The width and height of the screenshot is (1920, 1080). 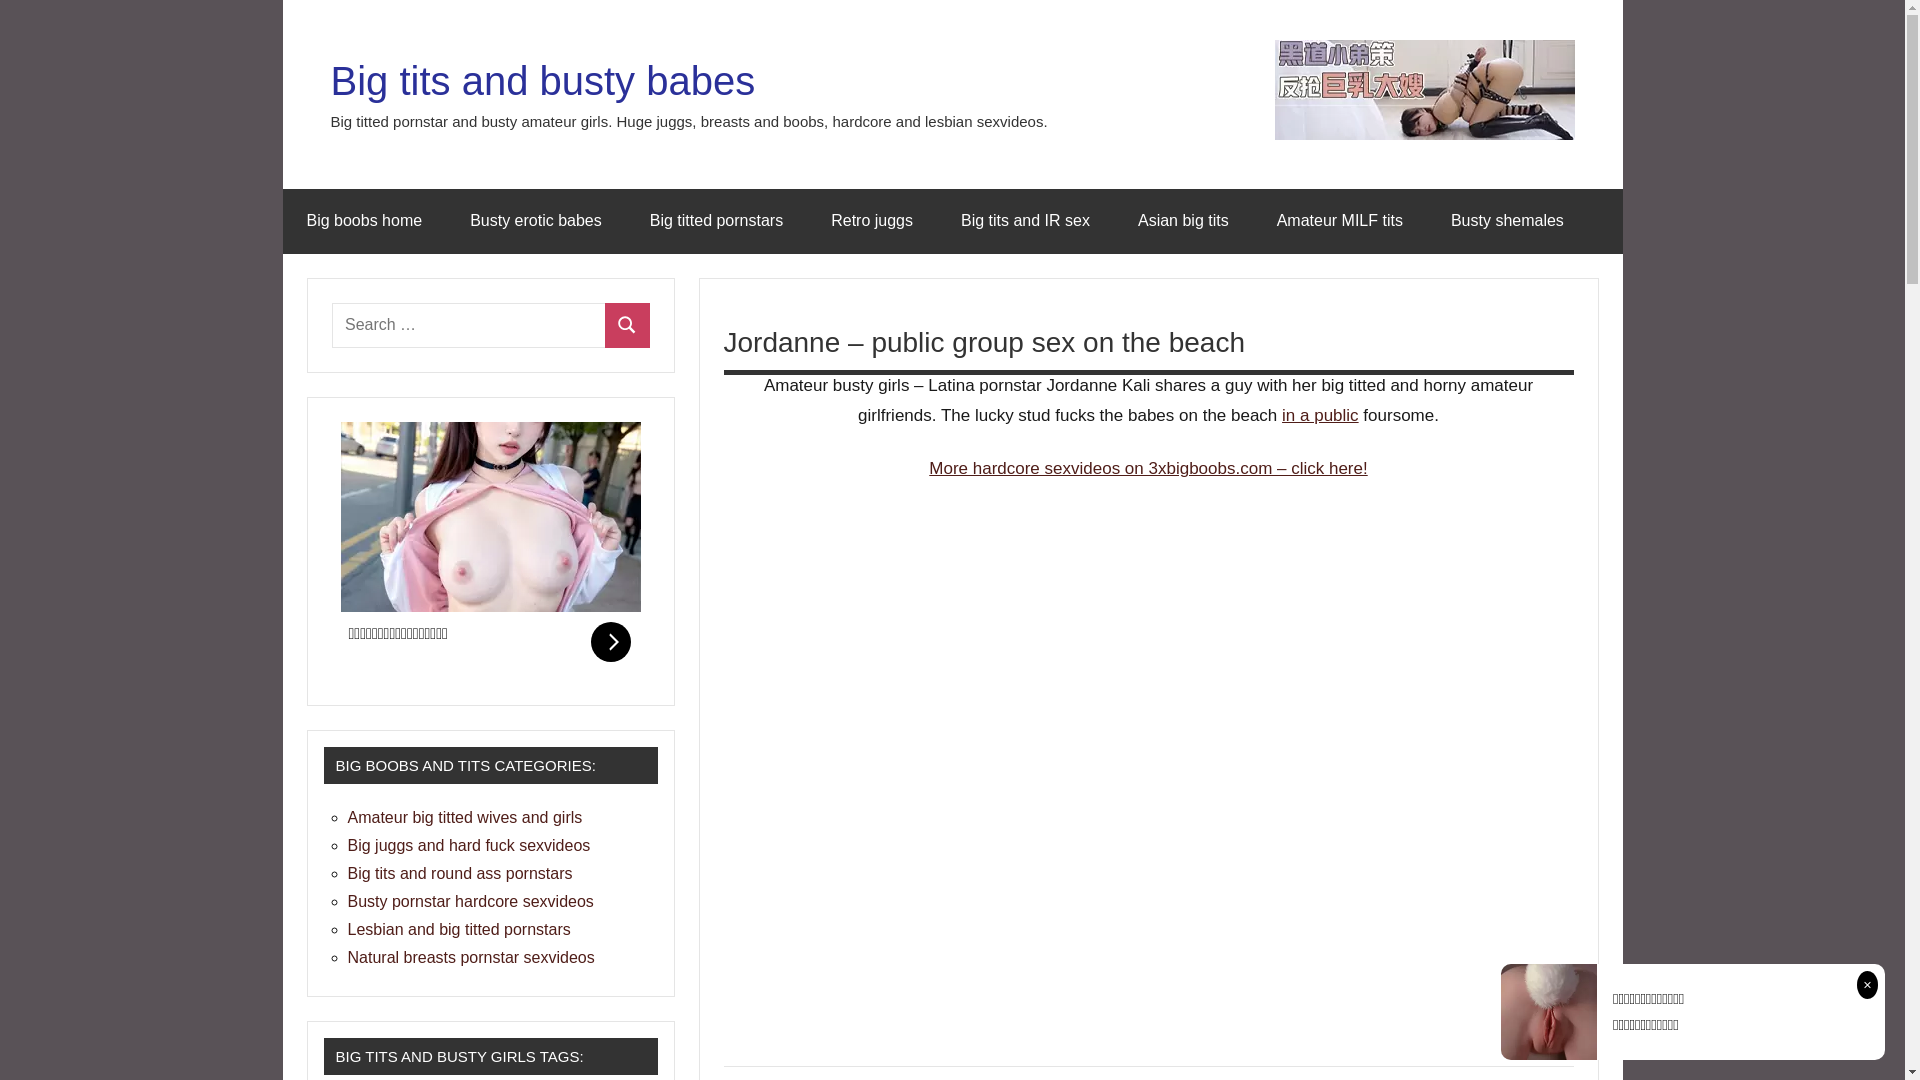 What do you see at coordinates (716, 222) in the screenshot?
I see `Big titted pornstars` at bounding box center [716, 222].